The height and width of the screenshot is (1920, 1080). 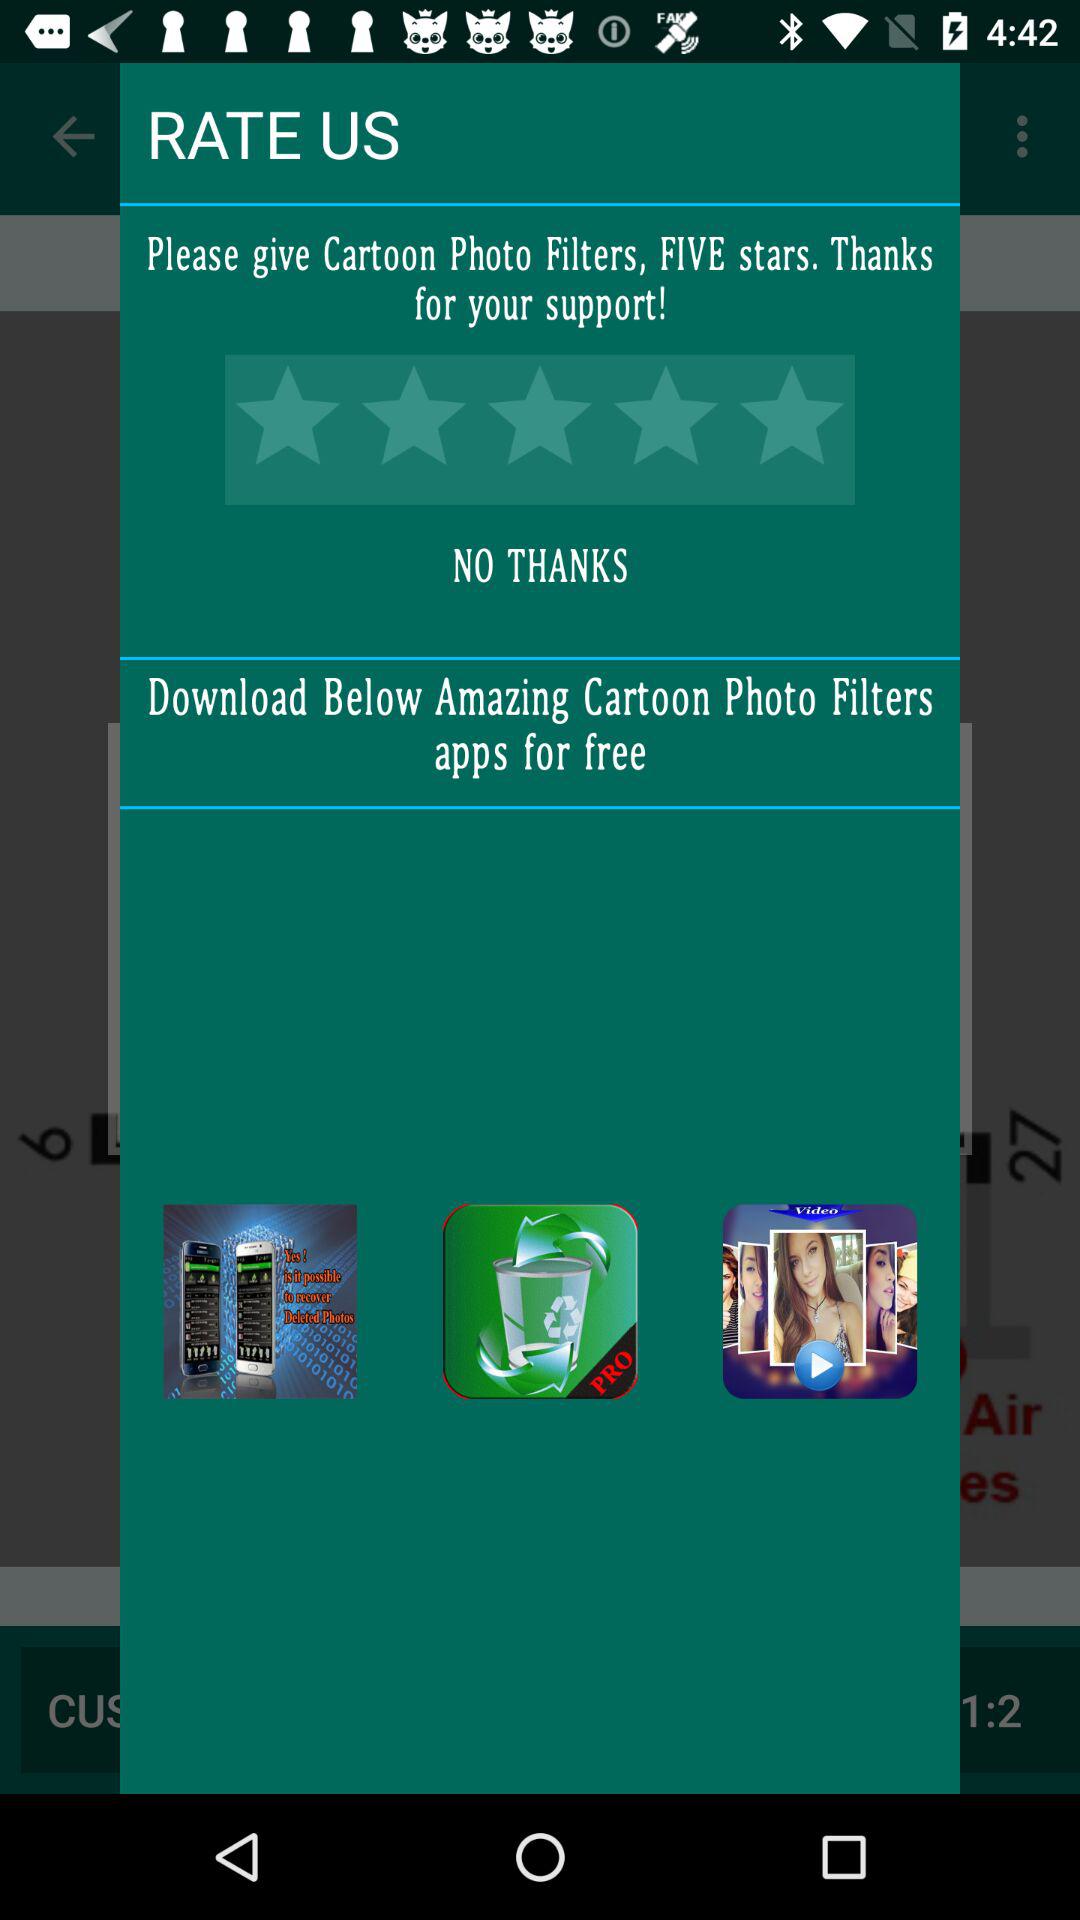 What do you see at coordinates (260, 1302) in the screenshot?
I see `advert` at bounding box center [260, 1302].